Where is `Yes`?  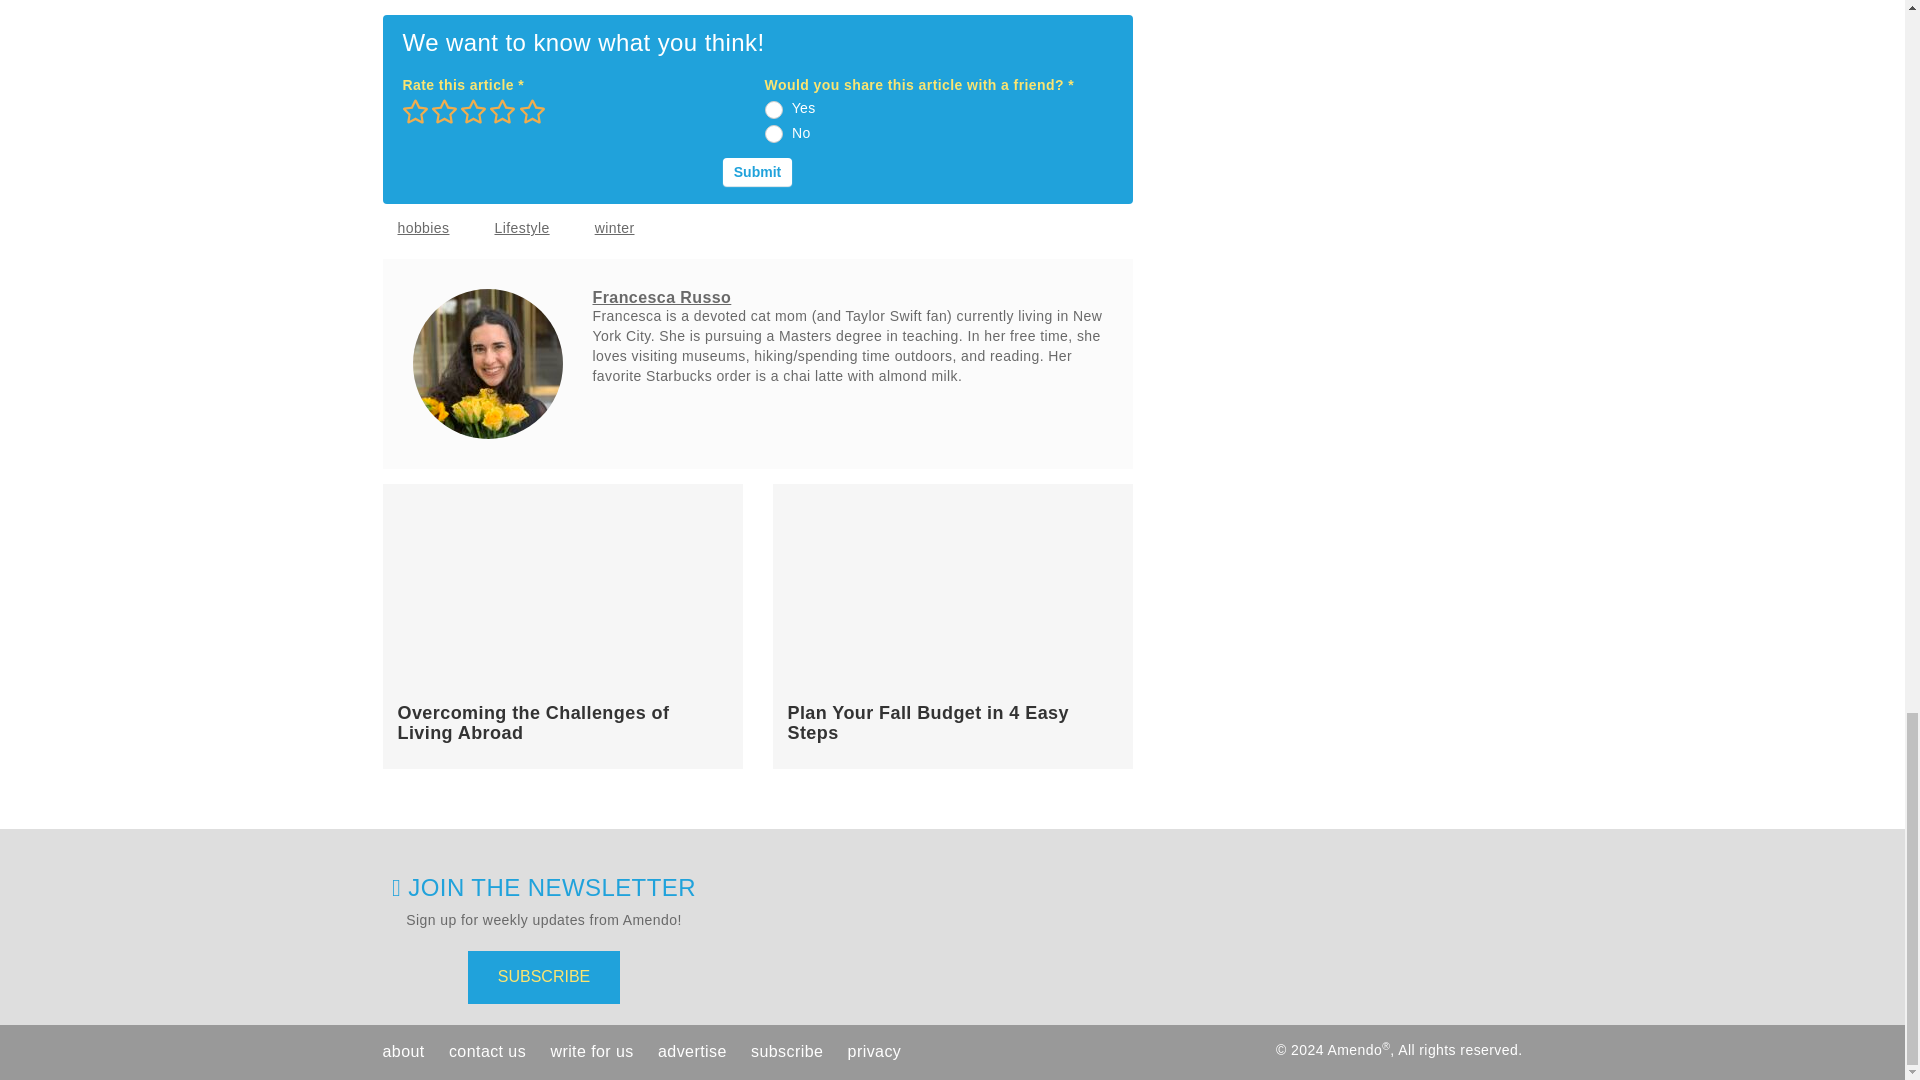 Yes is located at coordinates (774, 110).